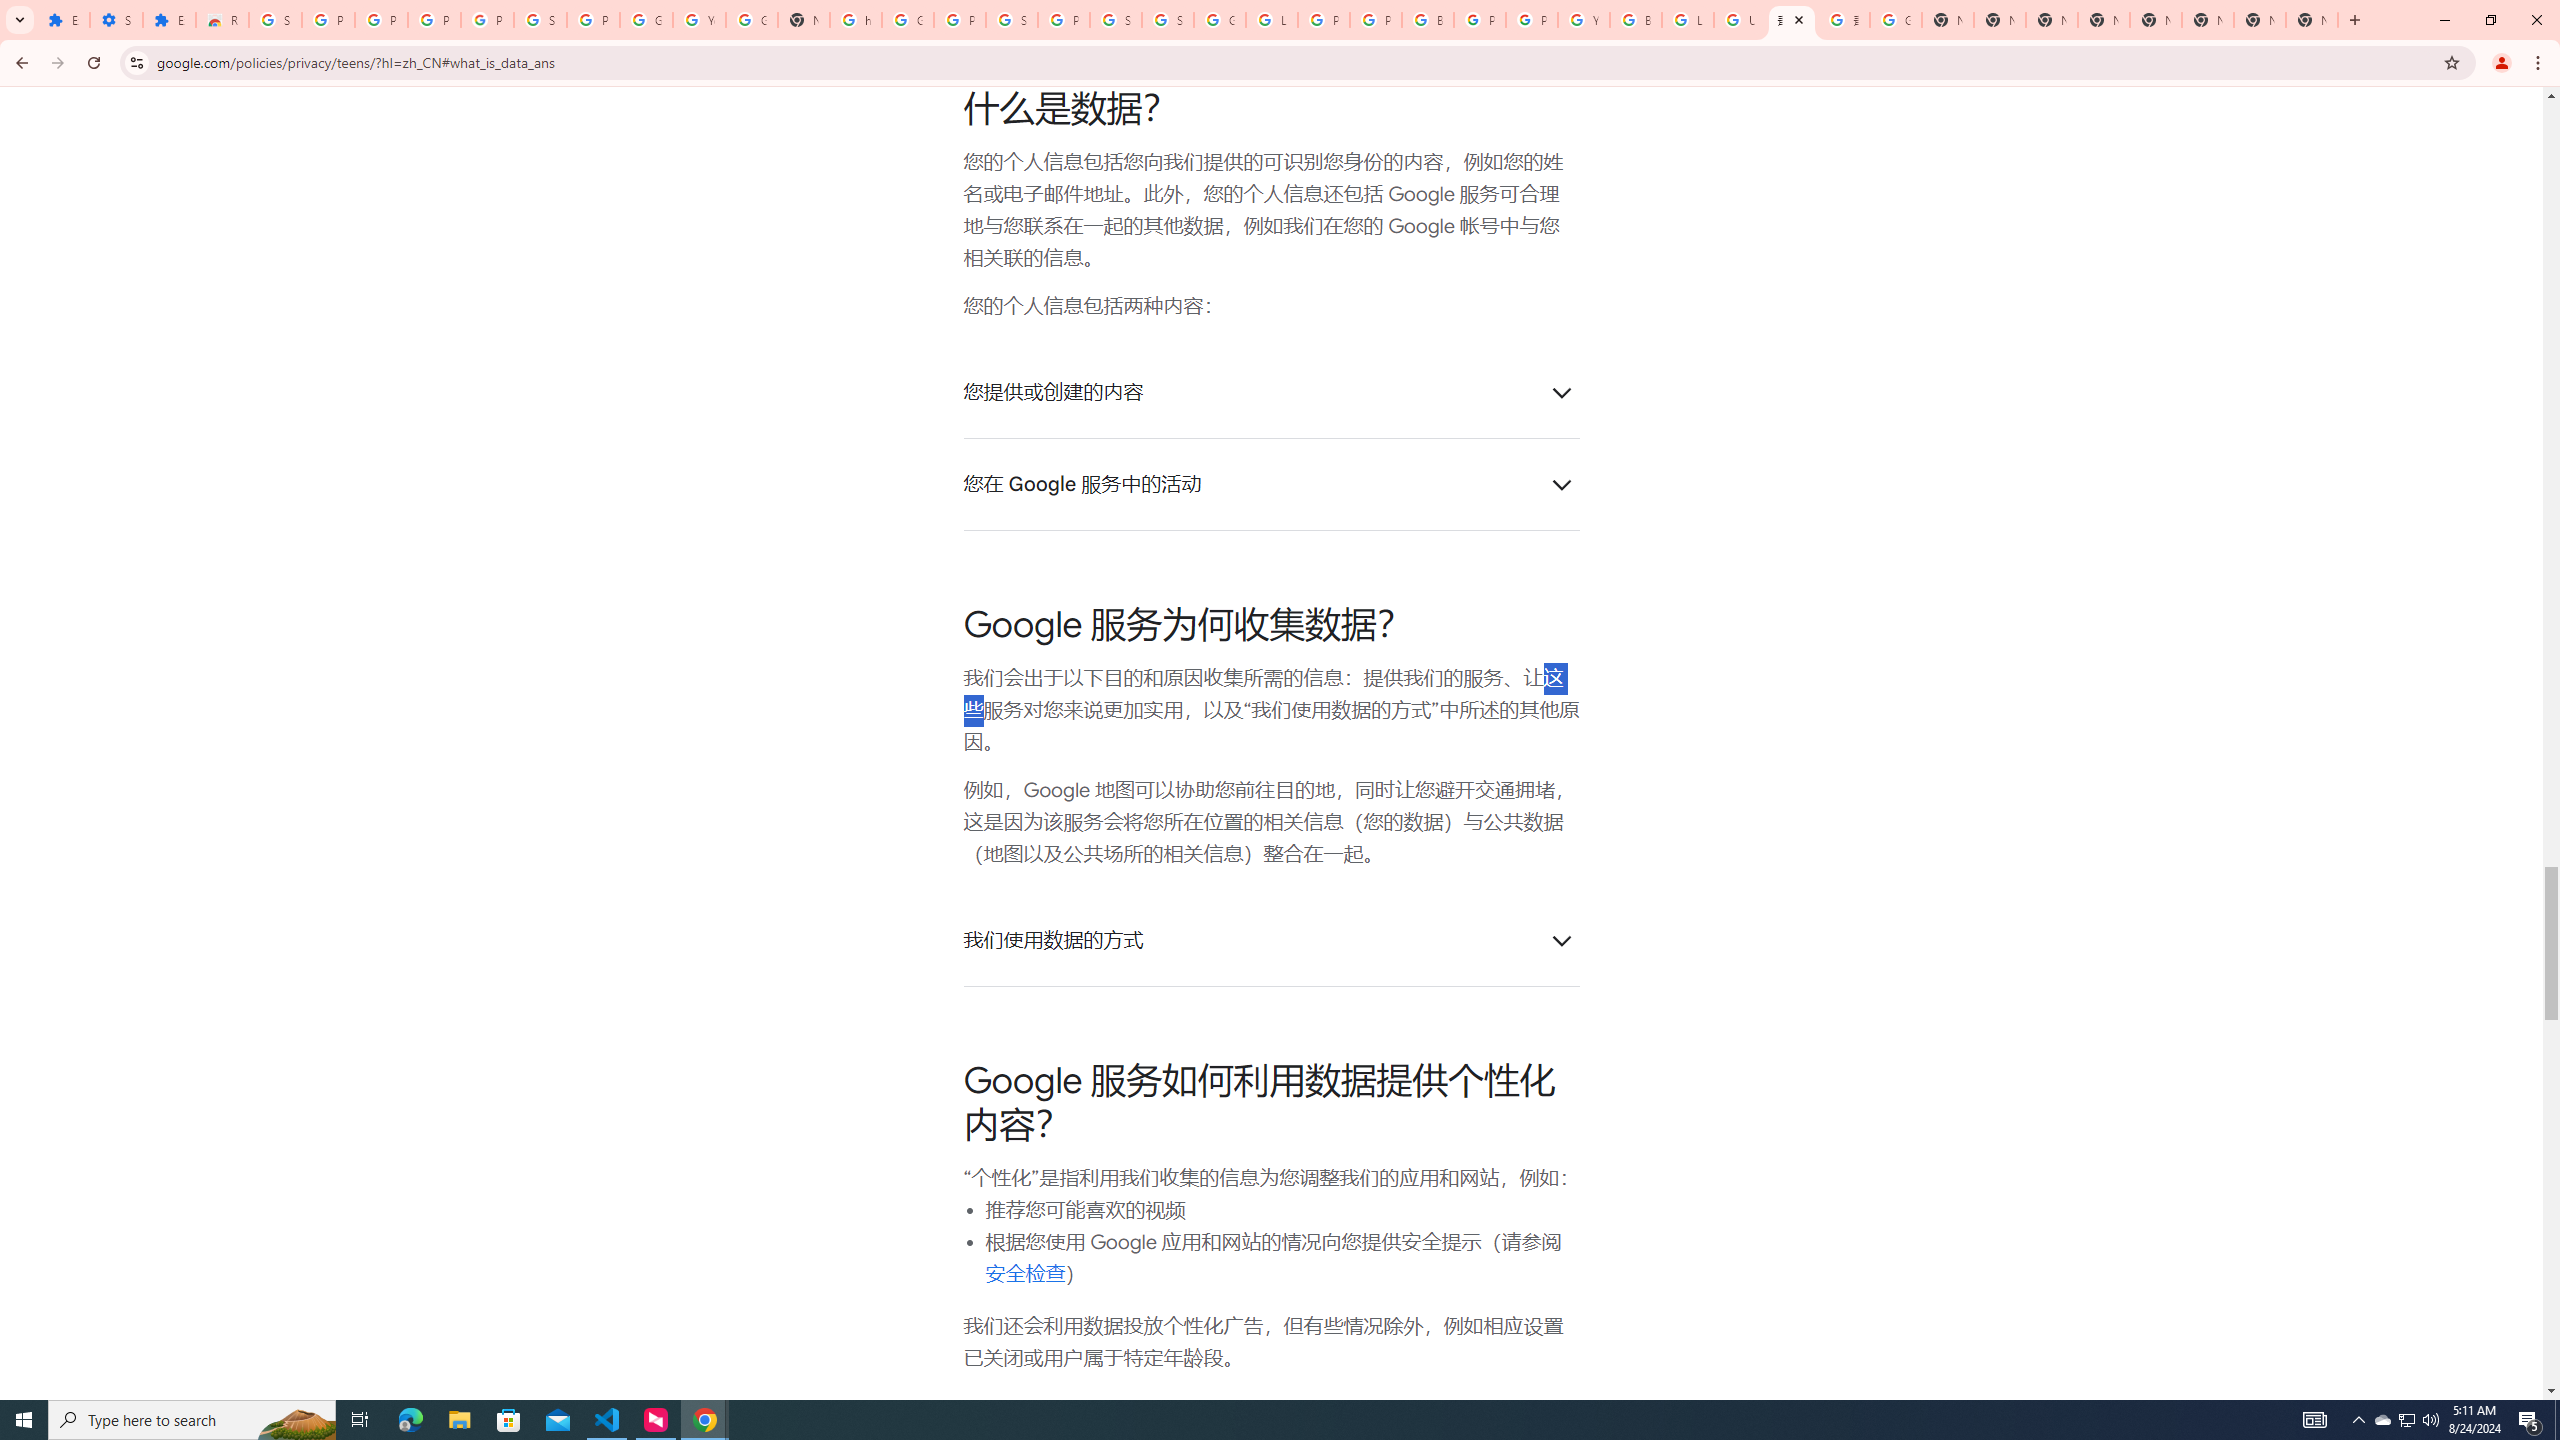 This screenshot has height=1440, width=2560. I want to click on New Tab, so click(2208, 20).